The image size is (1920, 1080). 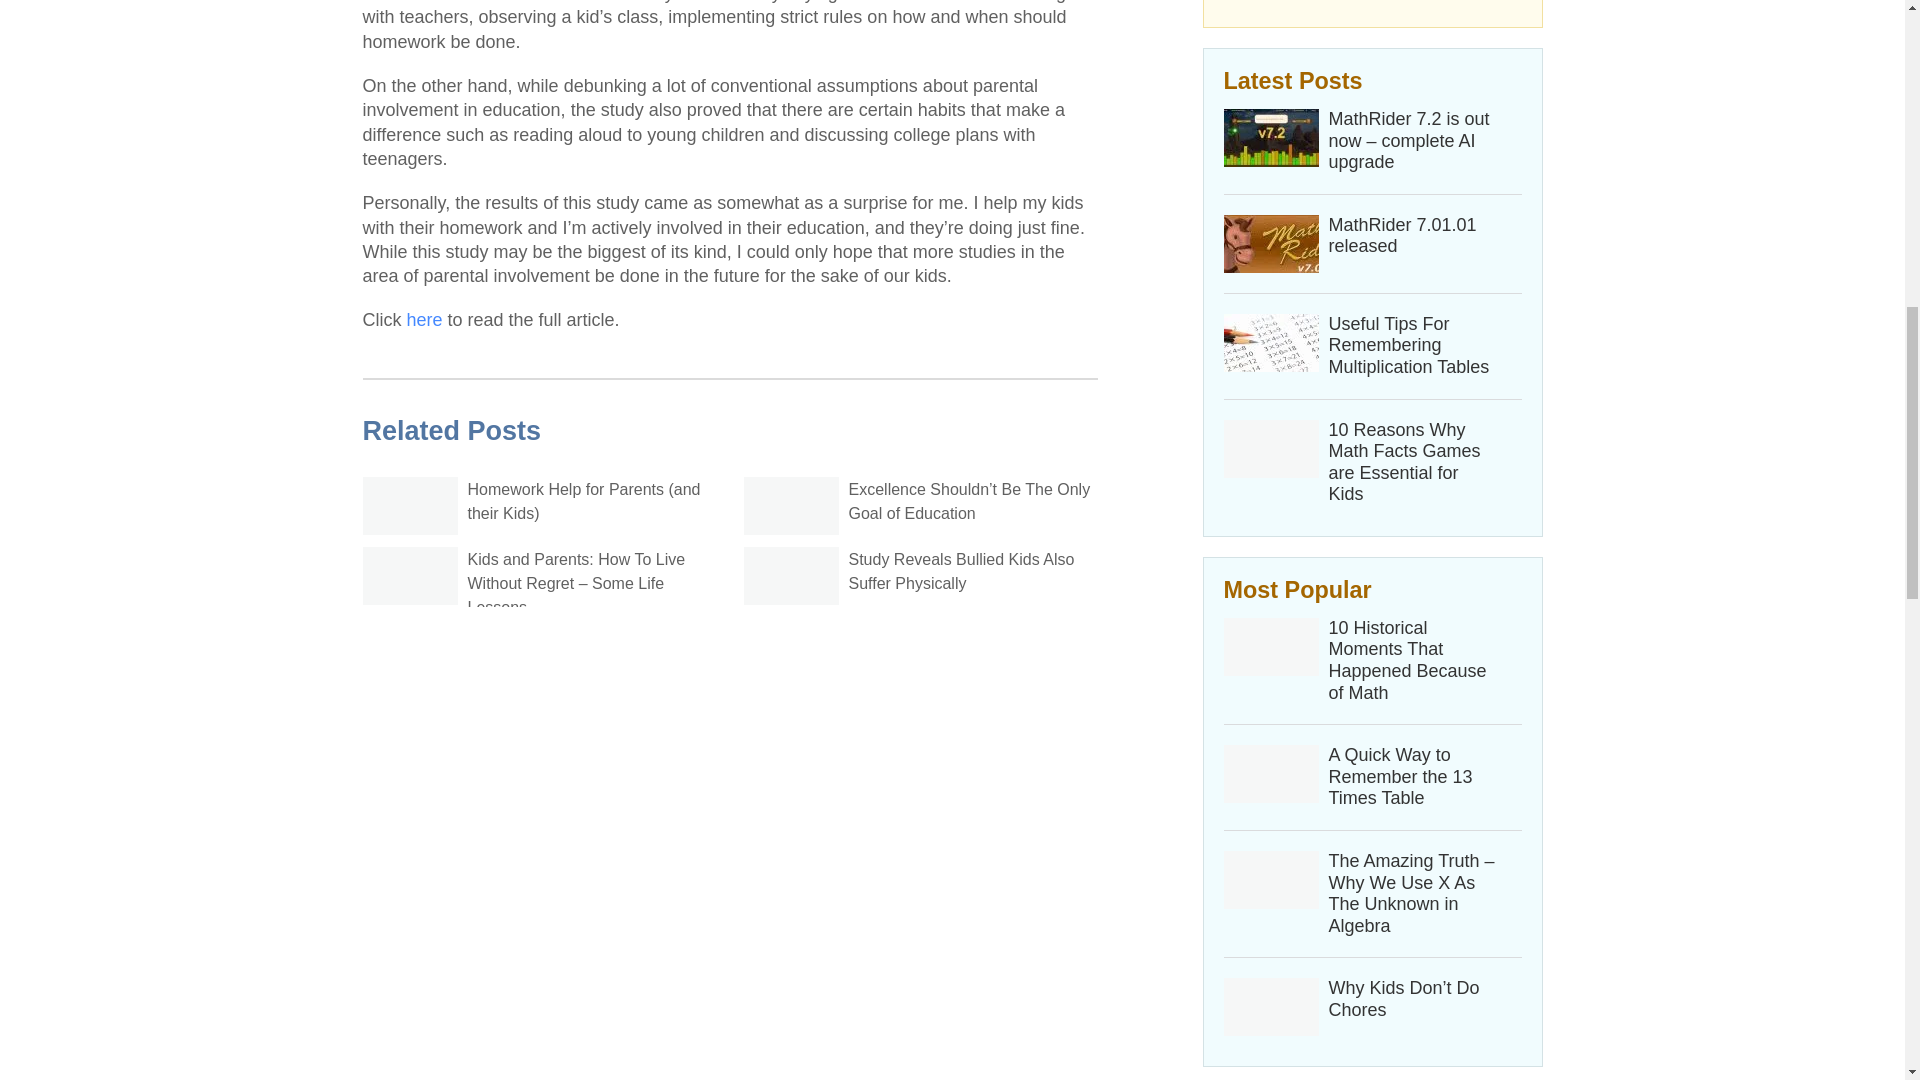 I want to click on here, so click(x=423, y=320).